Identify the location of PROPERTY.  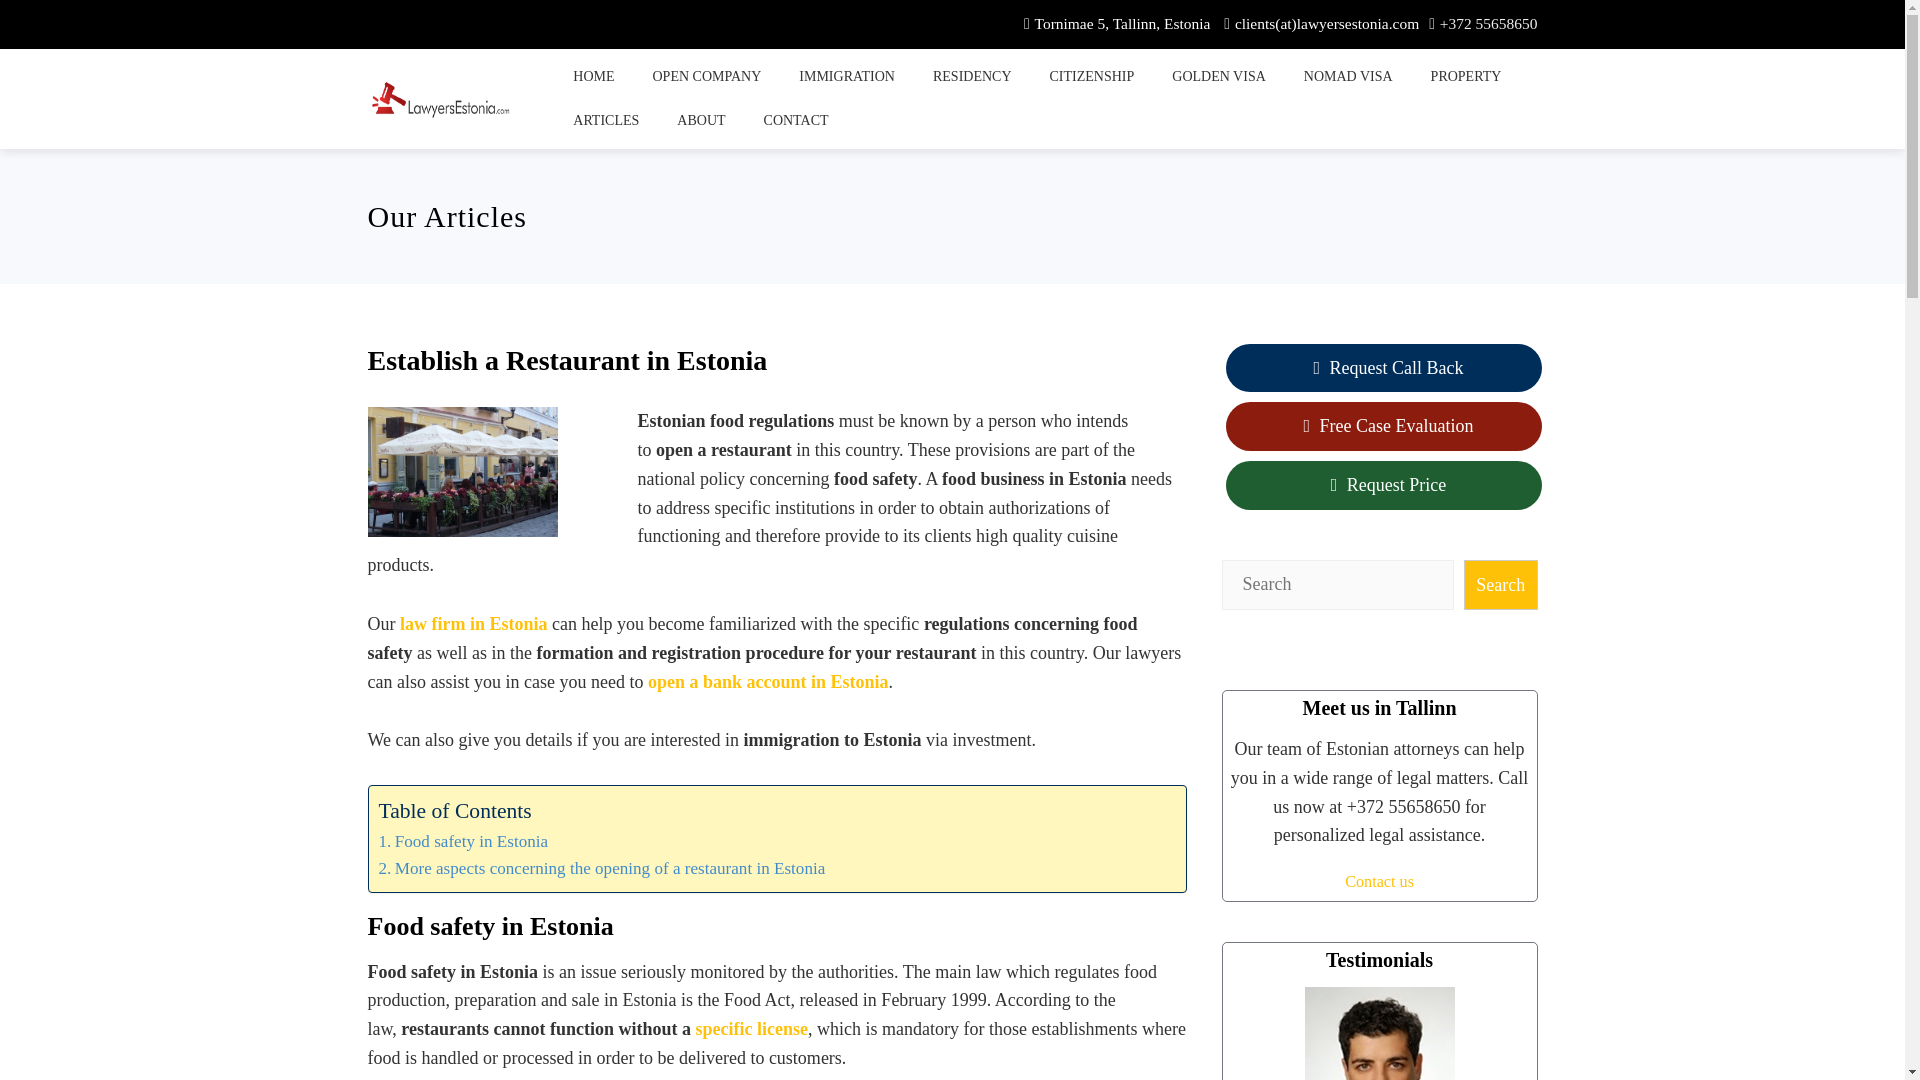
(1466, 77).